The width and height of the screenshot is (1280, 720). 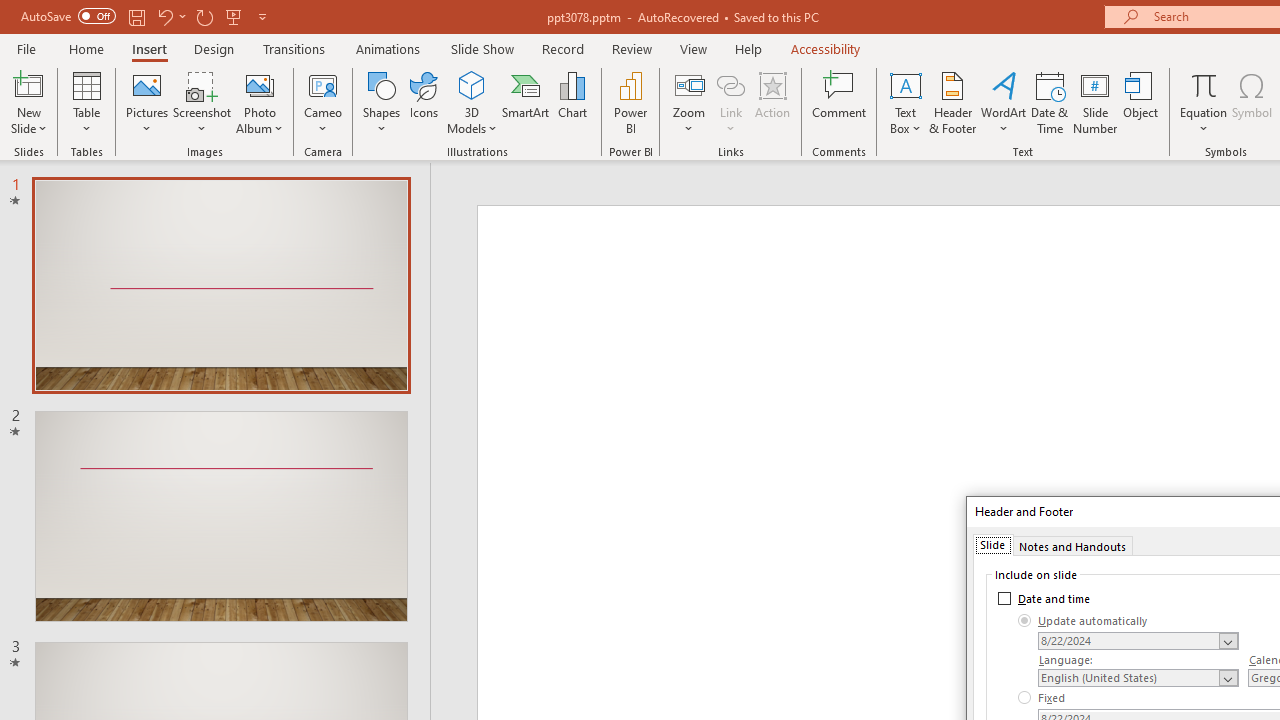 What do you see at coordinates (1050, 102) in the screenshot?
I see `Date & Time...` at bounding box center [1050, 102].